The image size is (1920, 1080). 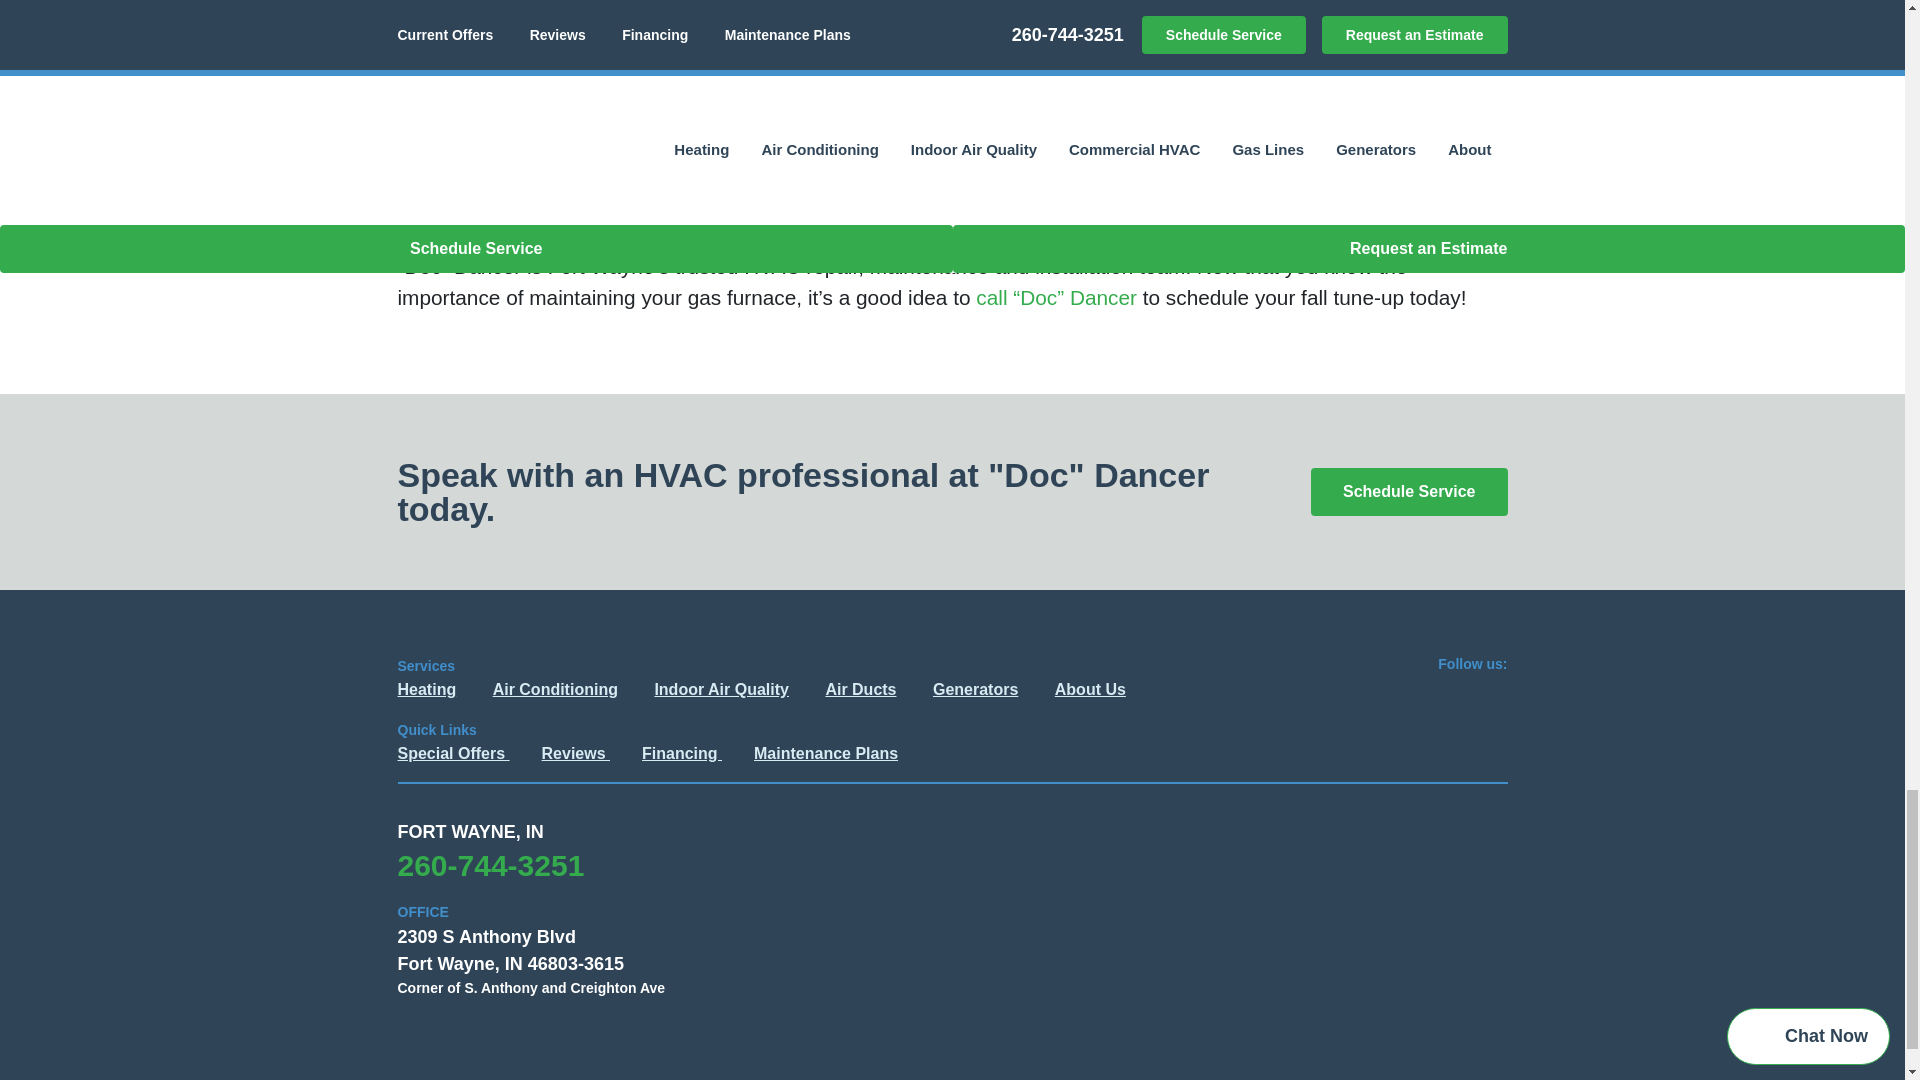 What do you see at coordinates (722, 689) in the screenshot?
I see `Indoor Air Quality` at bounding box center [722, 689].